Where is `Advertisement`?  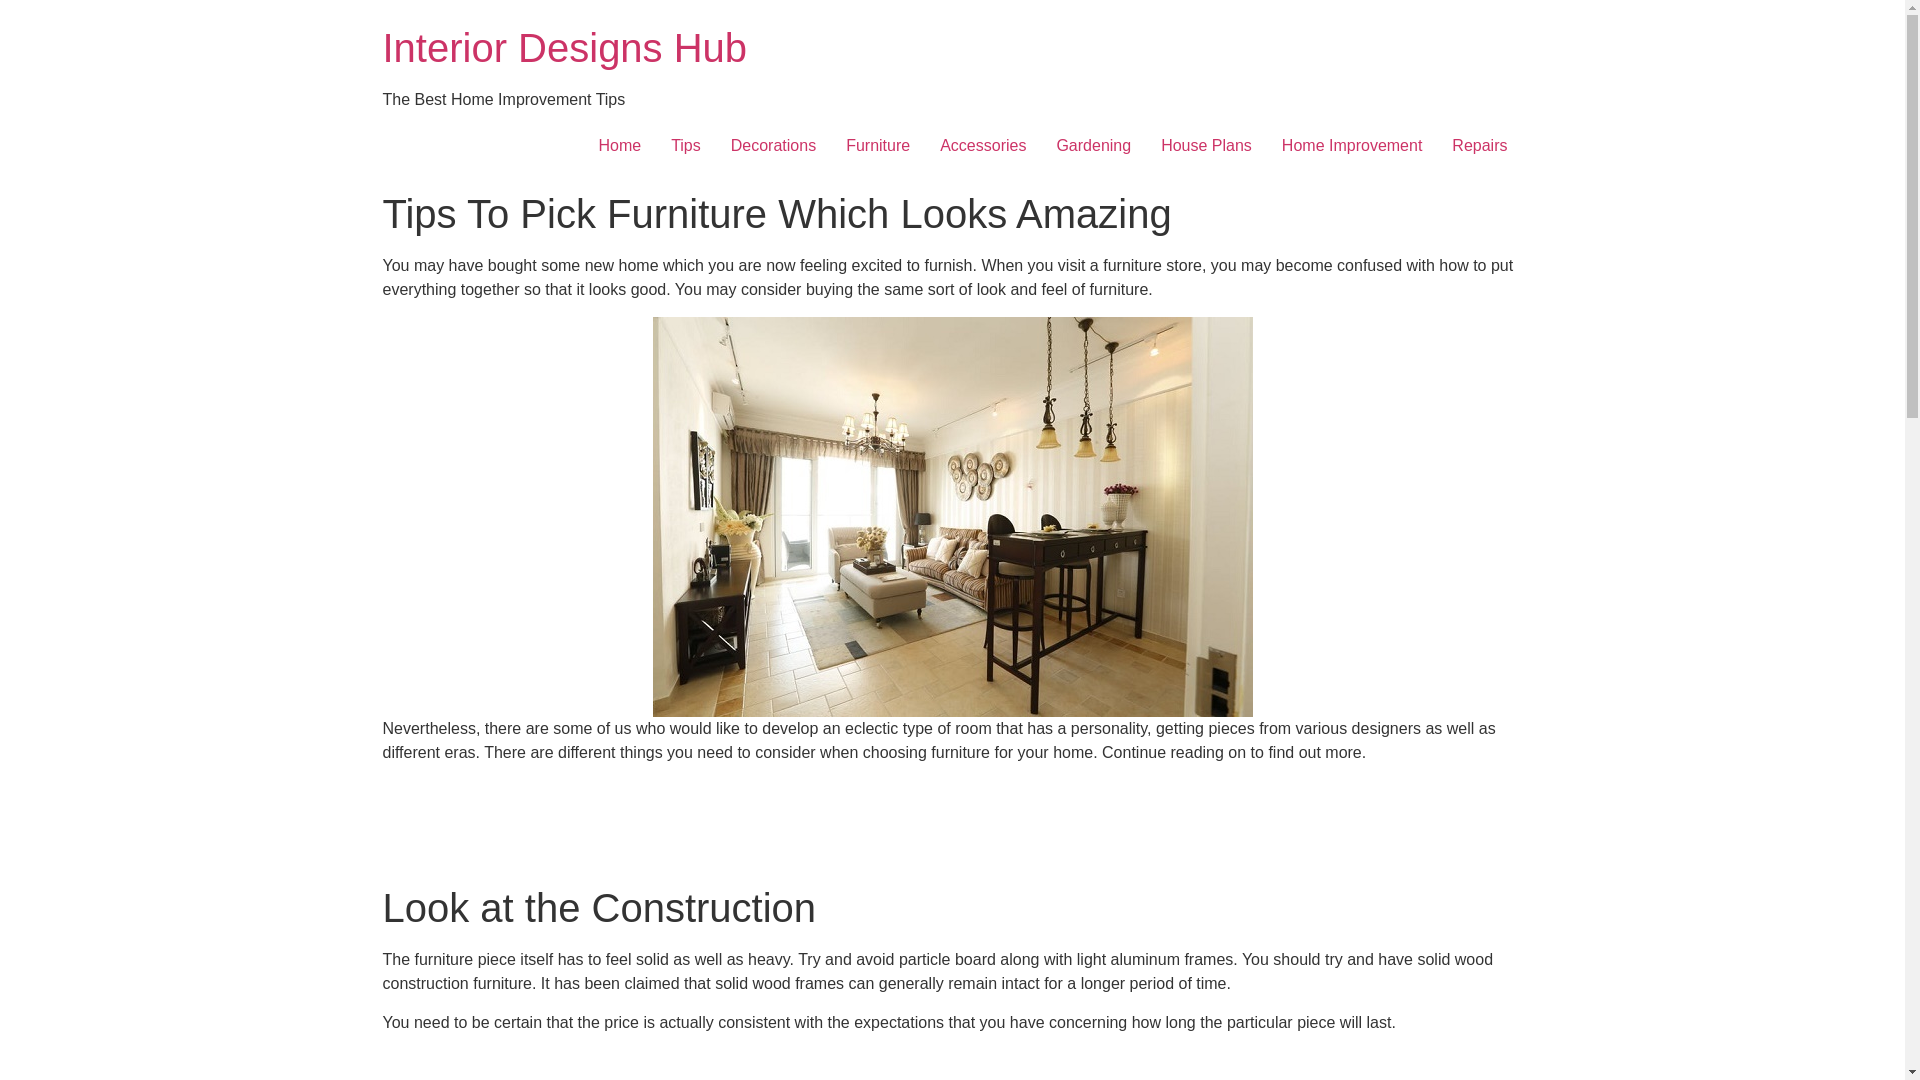 Advertisement is located at coordinates (951, 824).